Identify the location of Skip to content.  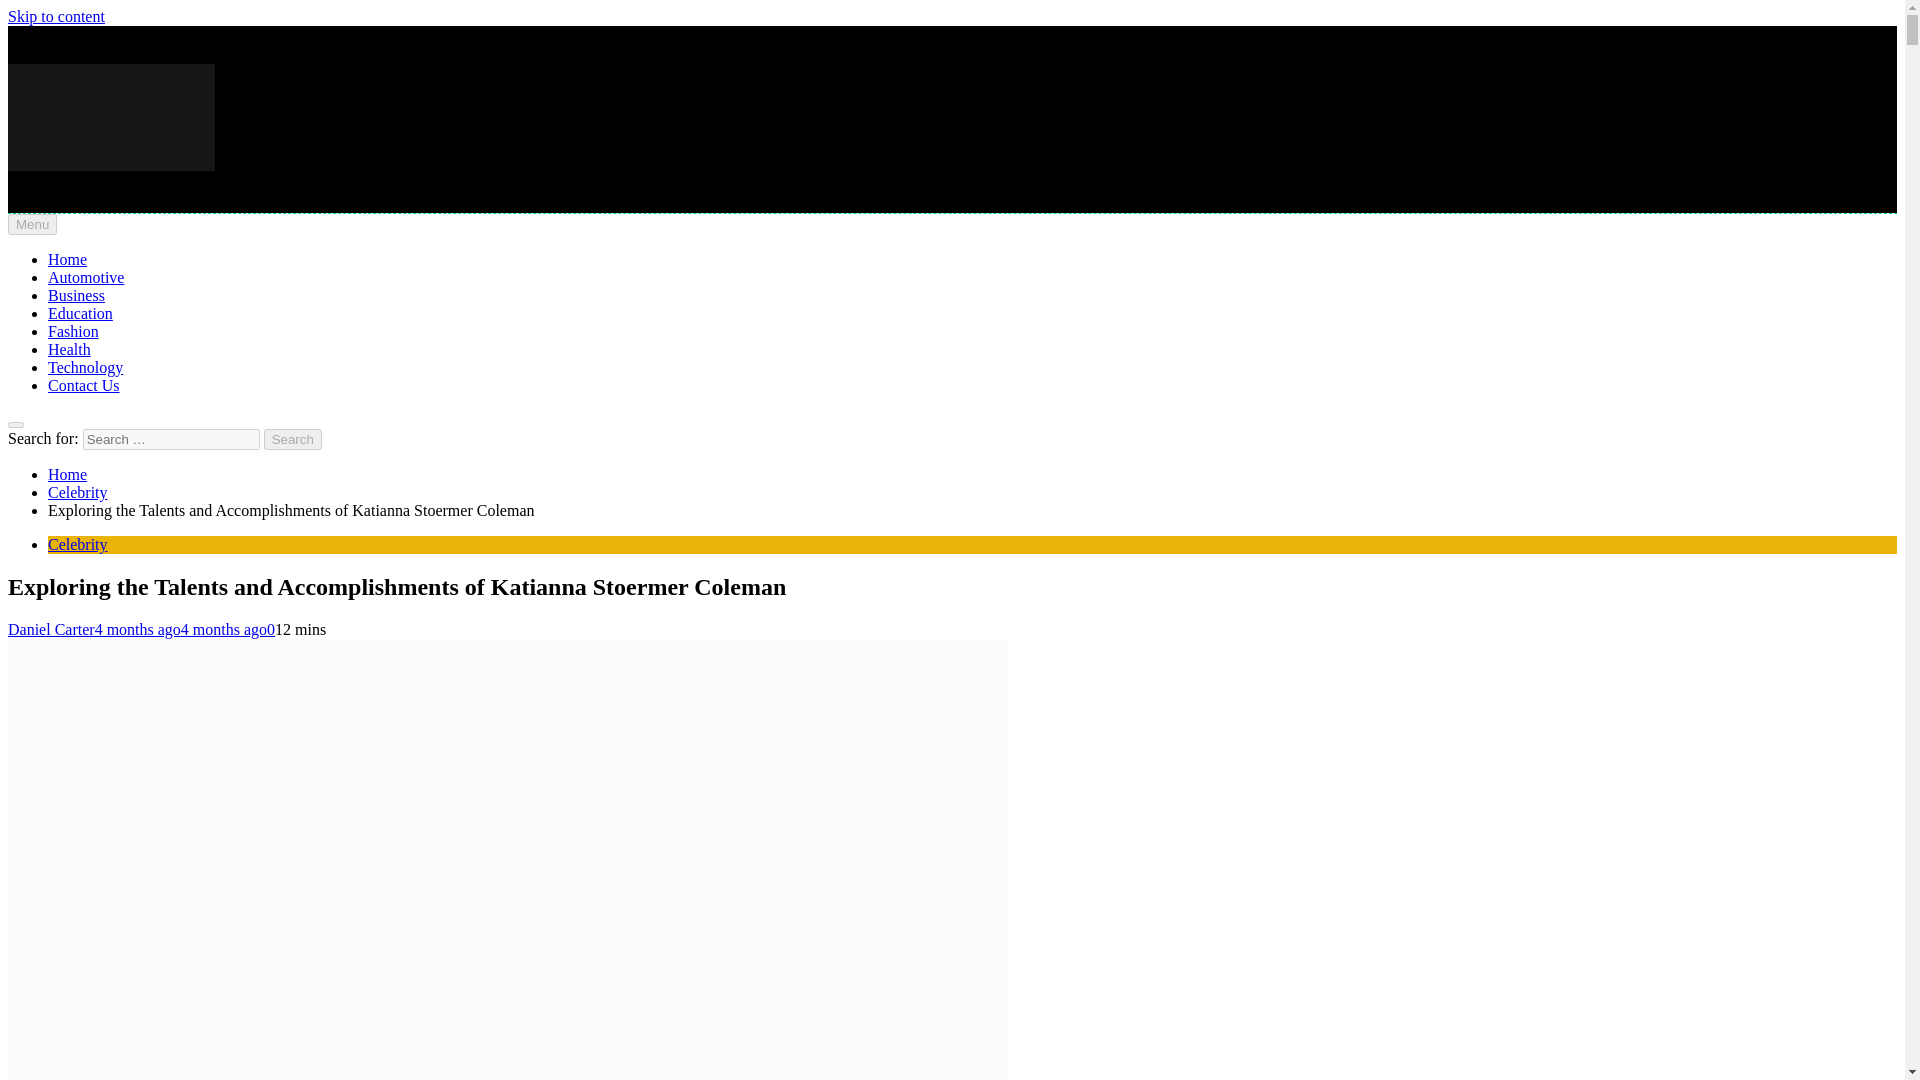
(56, 16).